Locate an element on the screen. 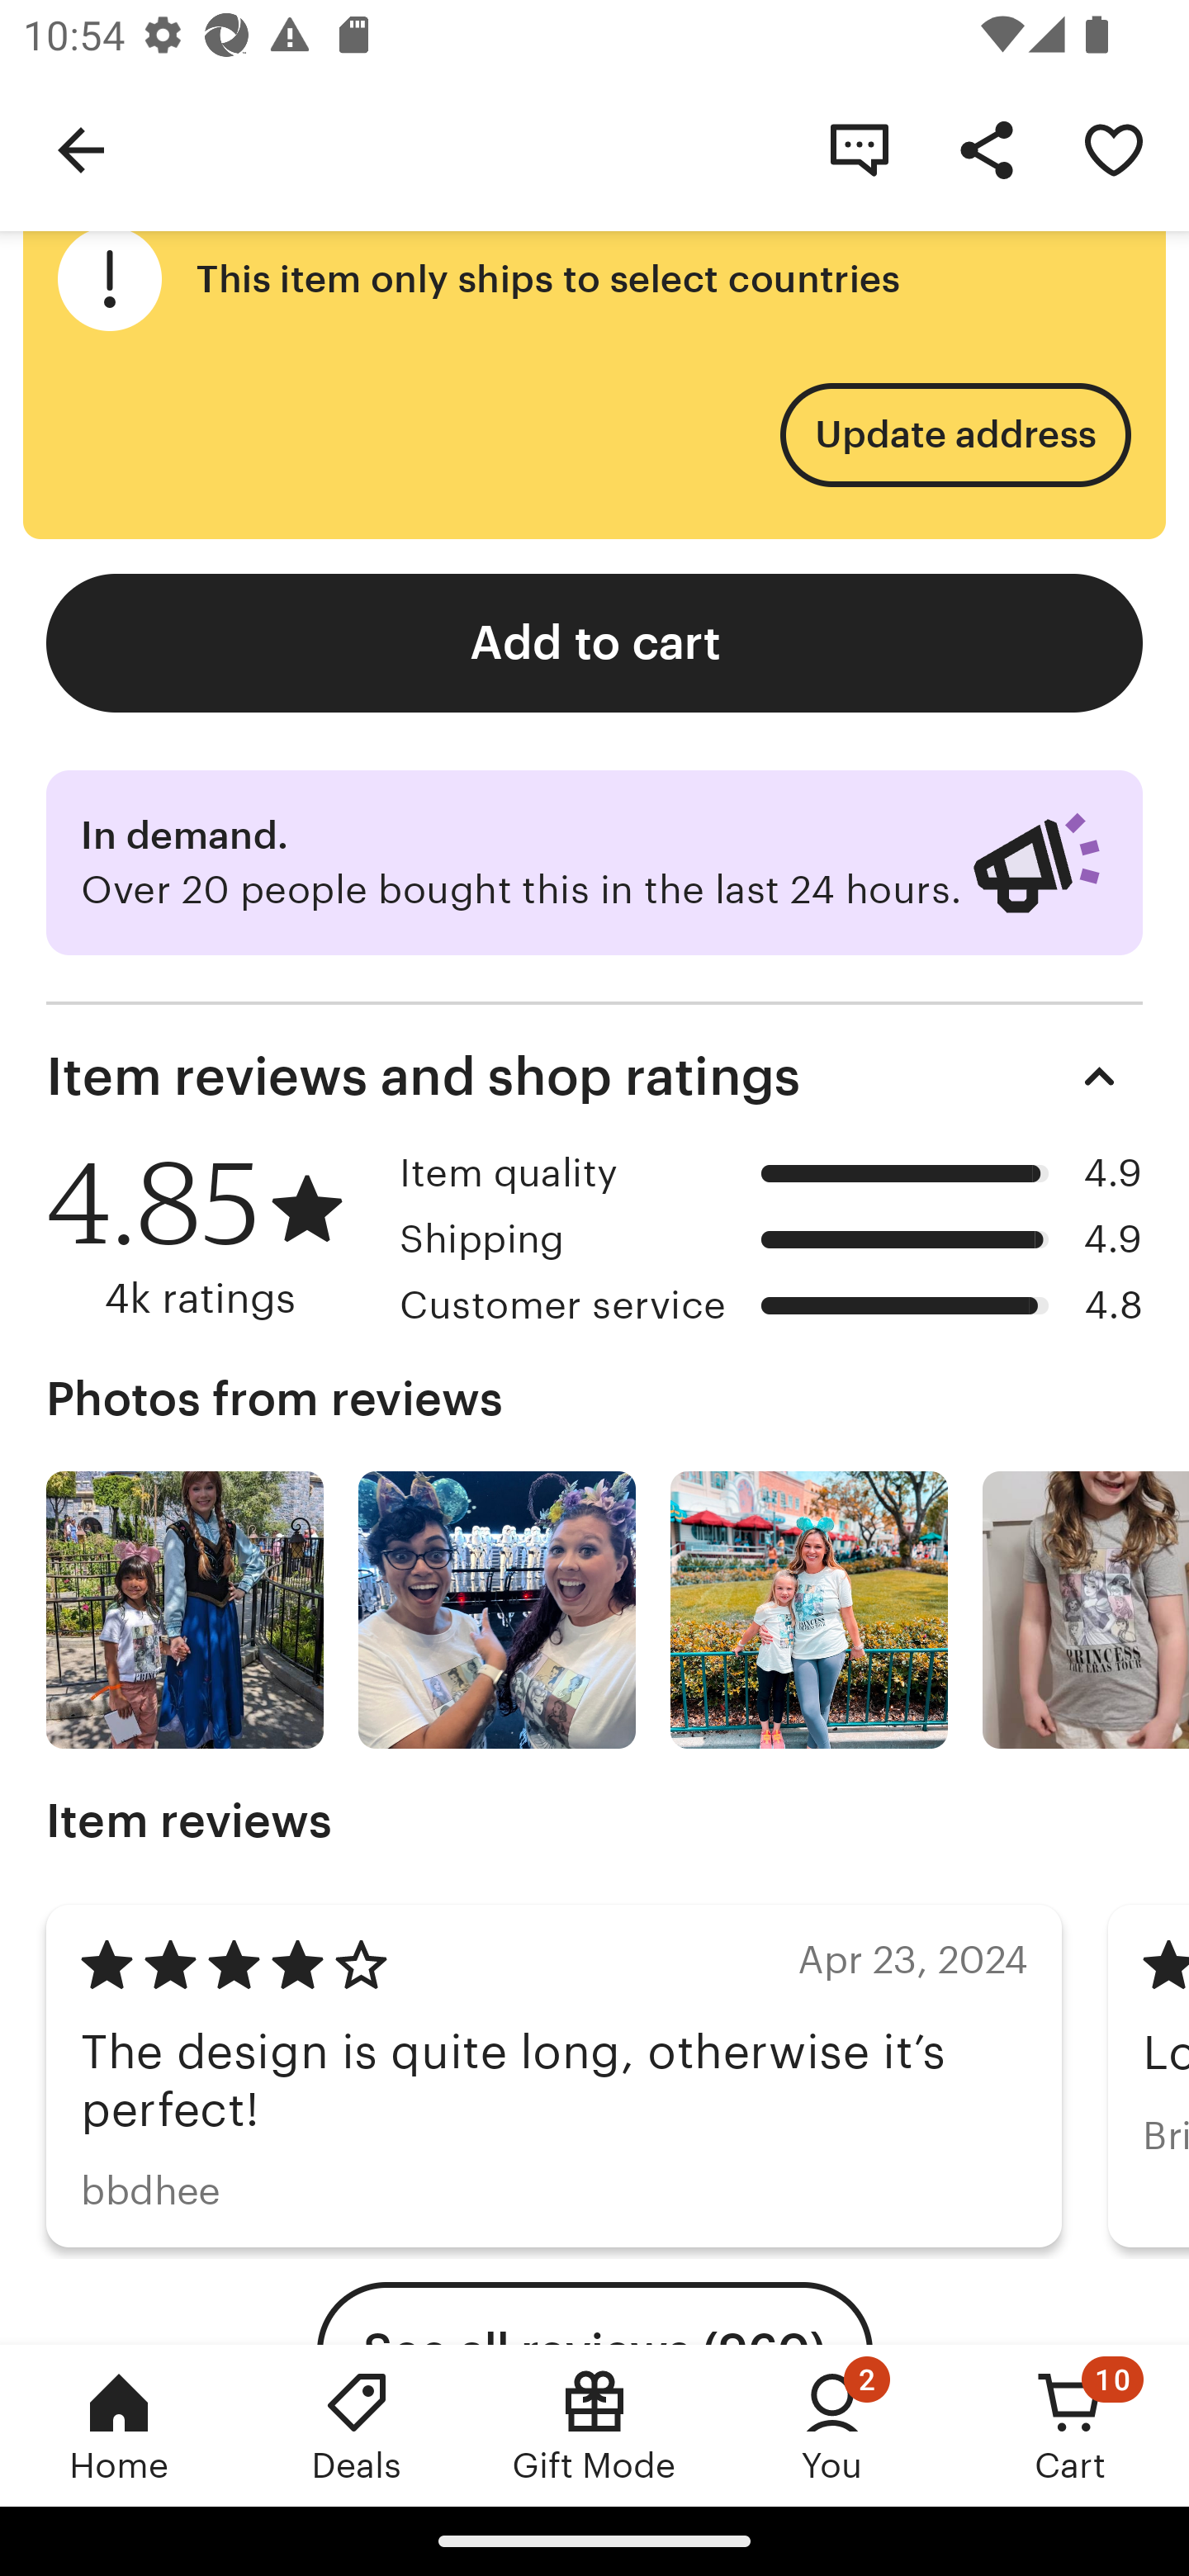 The width and height of the screenshot is (1189, 2576). Item reviews and shop ratings is located at coordinates (594, 1077).